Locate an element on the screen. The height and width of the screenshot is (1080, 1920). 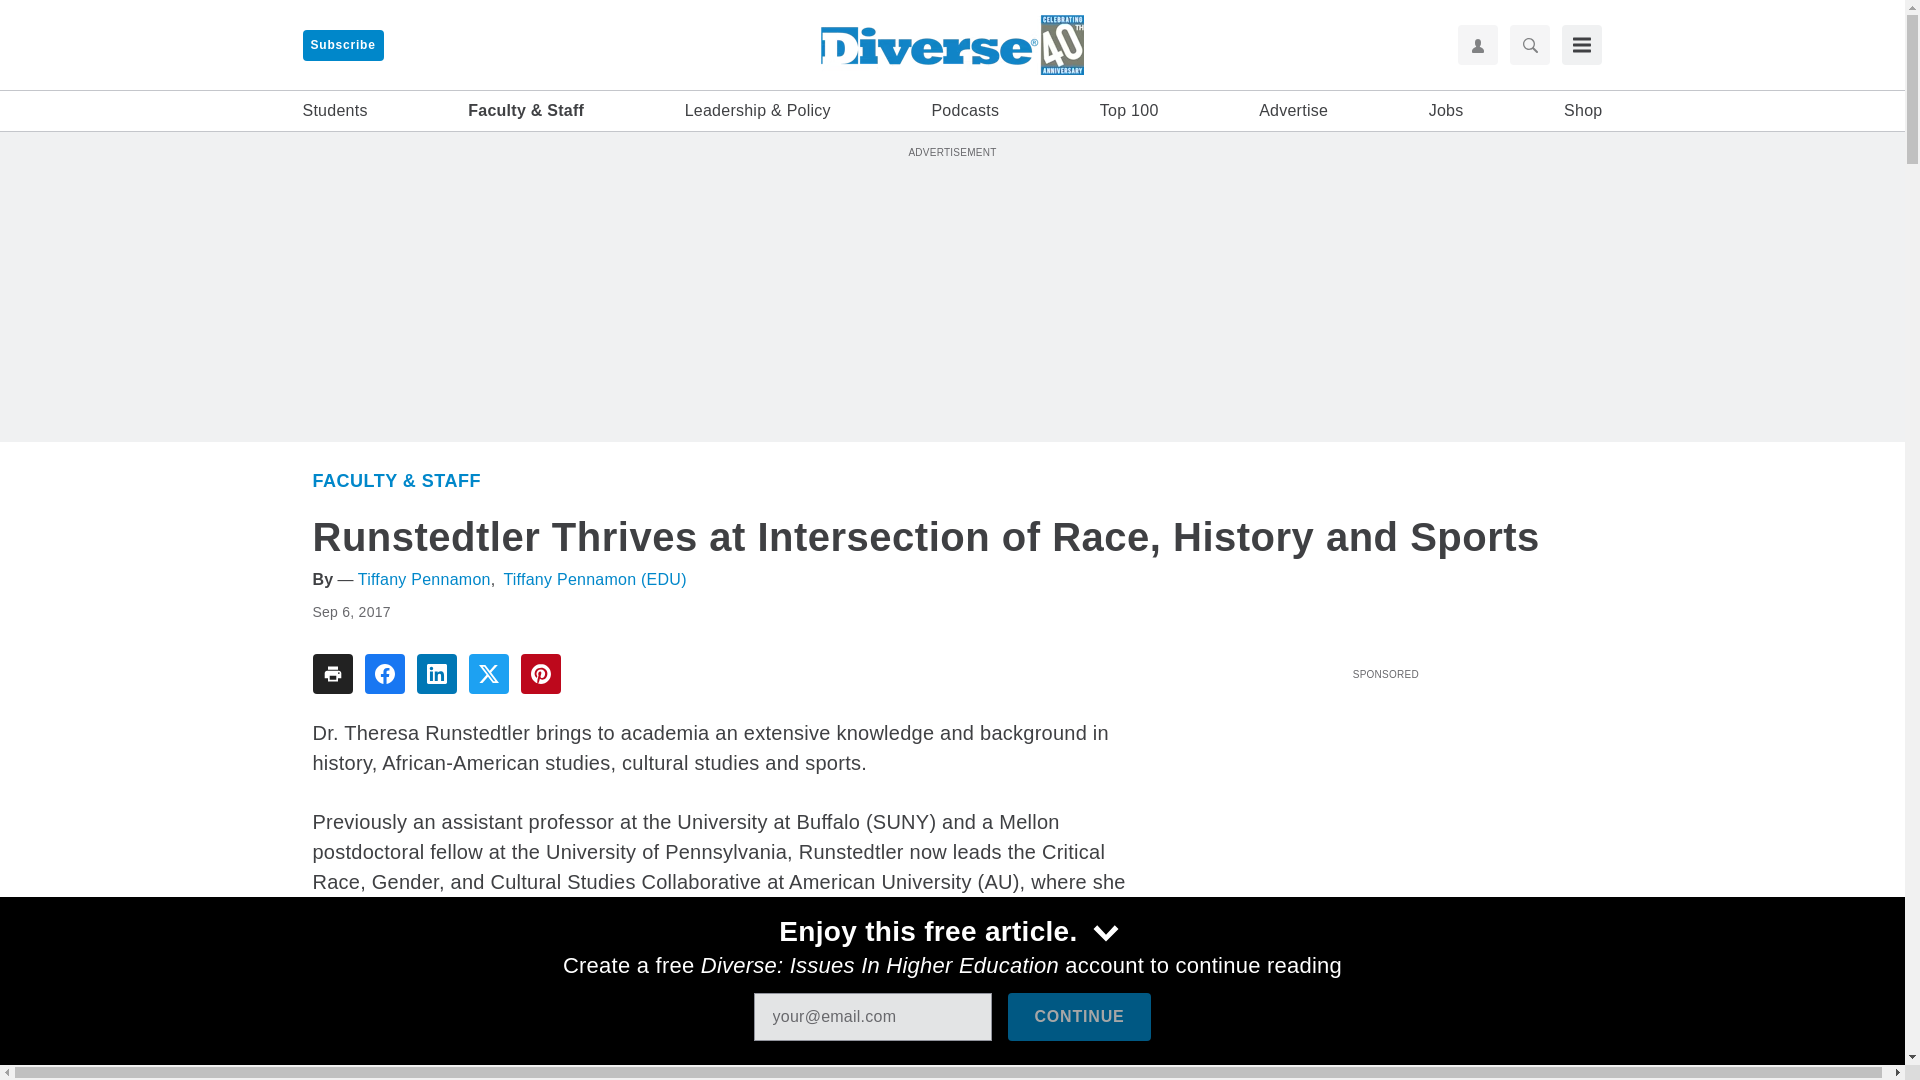
Share To print is located at coordinates (331, 674).